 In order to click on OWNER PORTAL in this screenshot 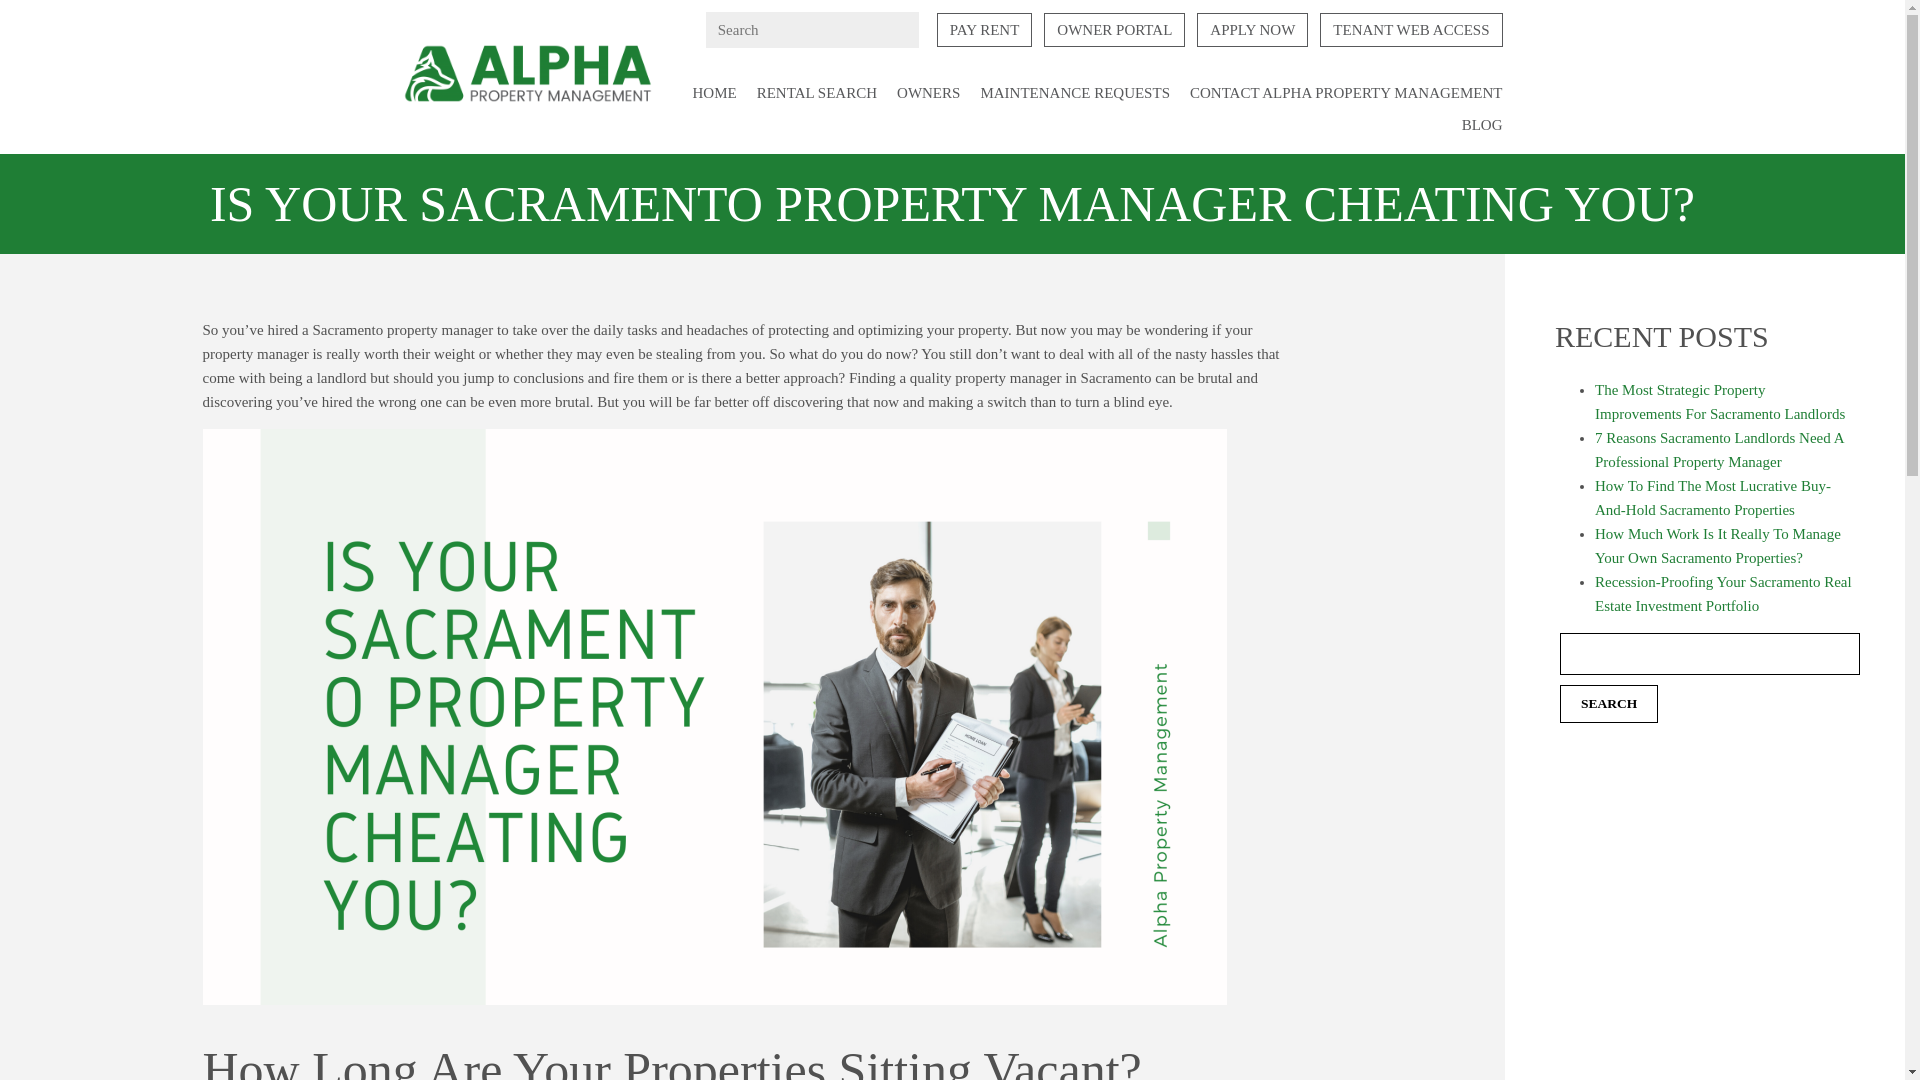, I will do `click(1114, 30)`.